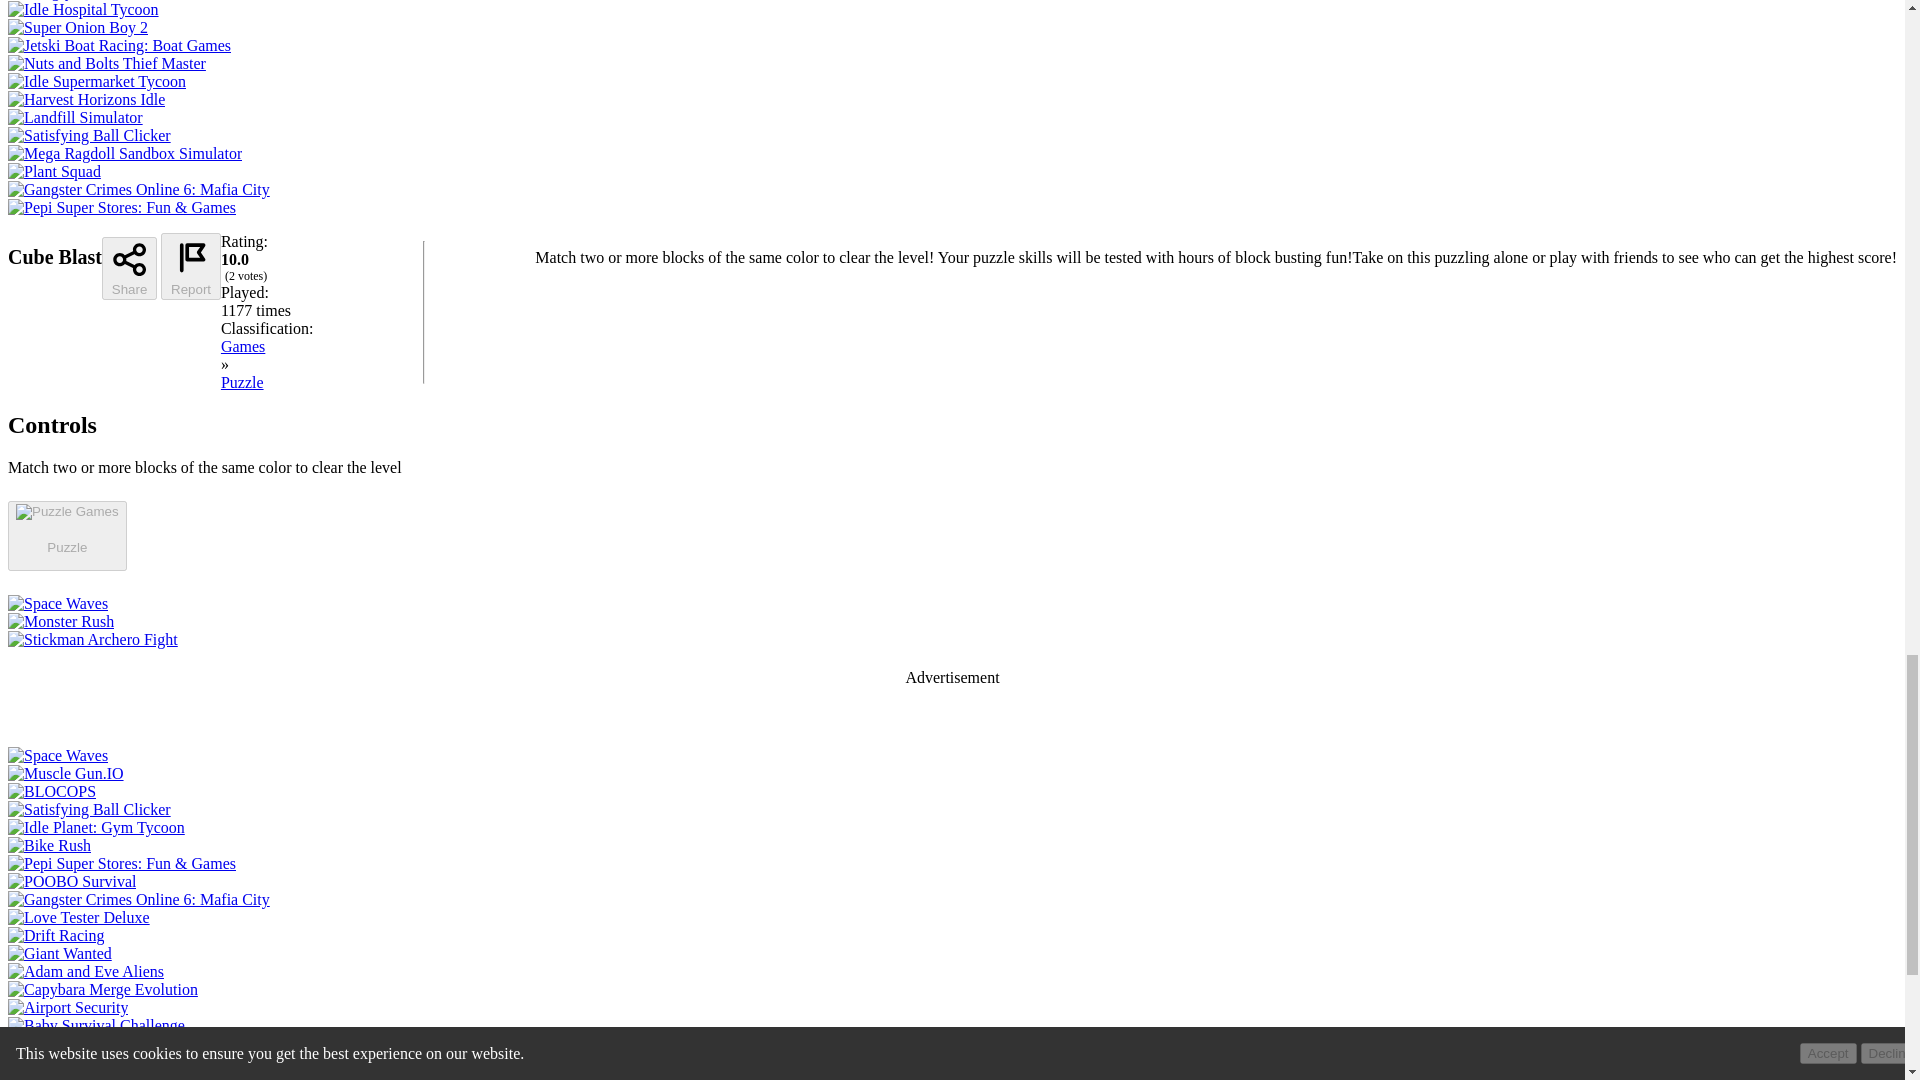  What do you see at coordinates (66, 546) in the screenshot?
I see `Puzzle` at bounding box center [66, 546].